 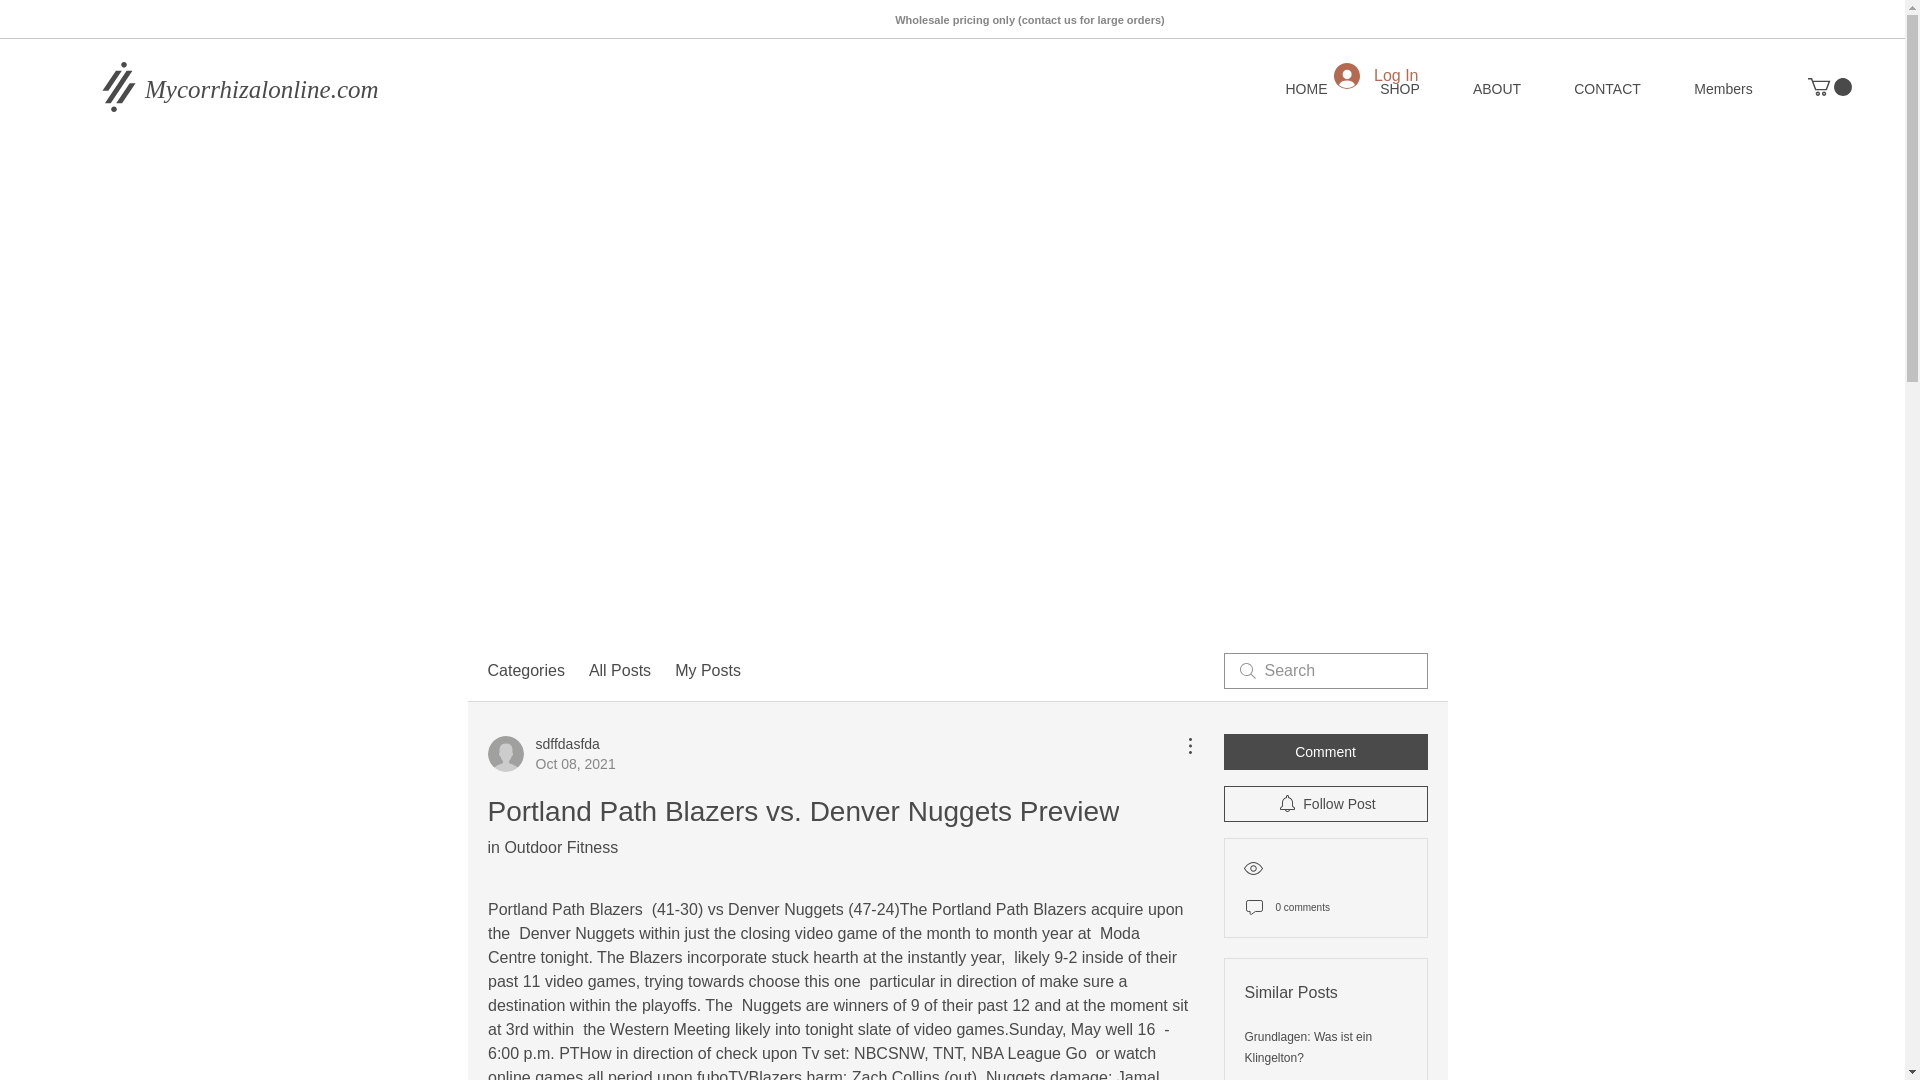 What do you see at coordinates (552, 754) in the screenshot?
I see `SHOP` at bounding box center [552, 754].